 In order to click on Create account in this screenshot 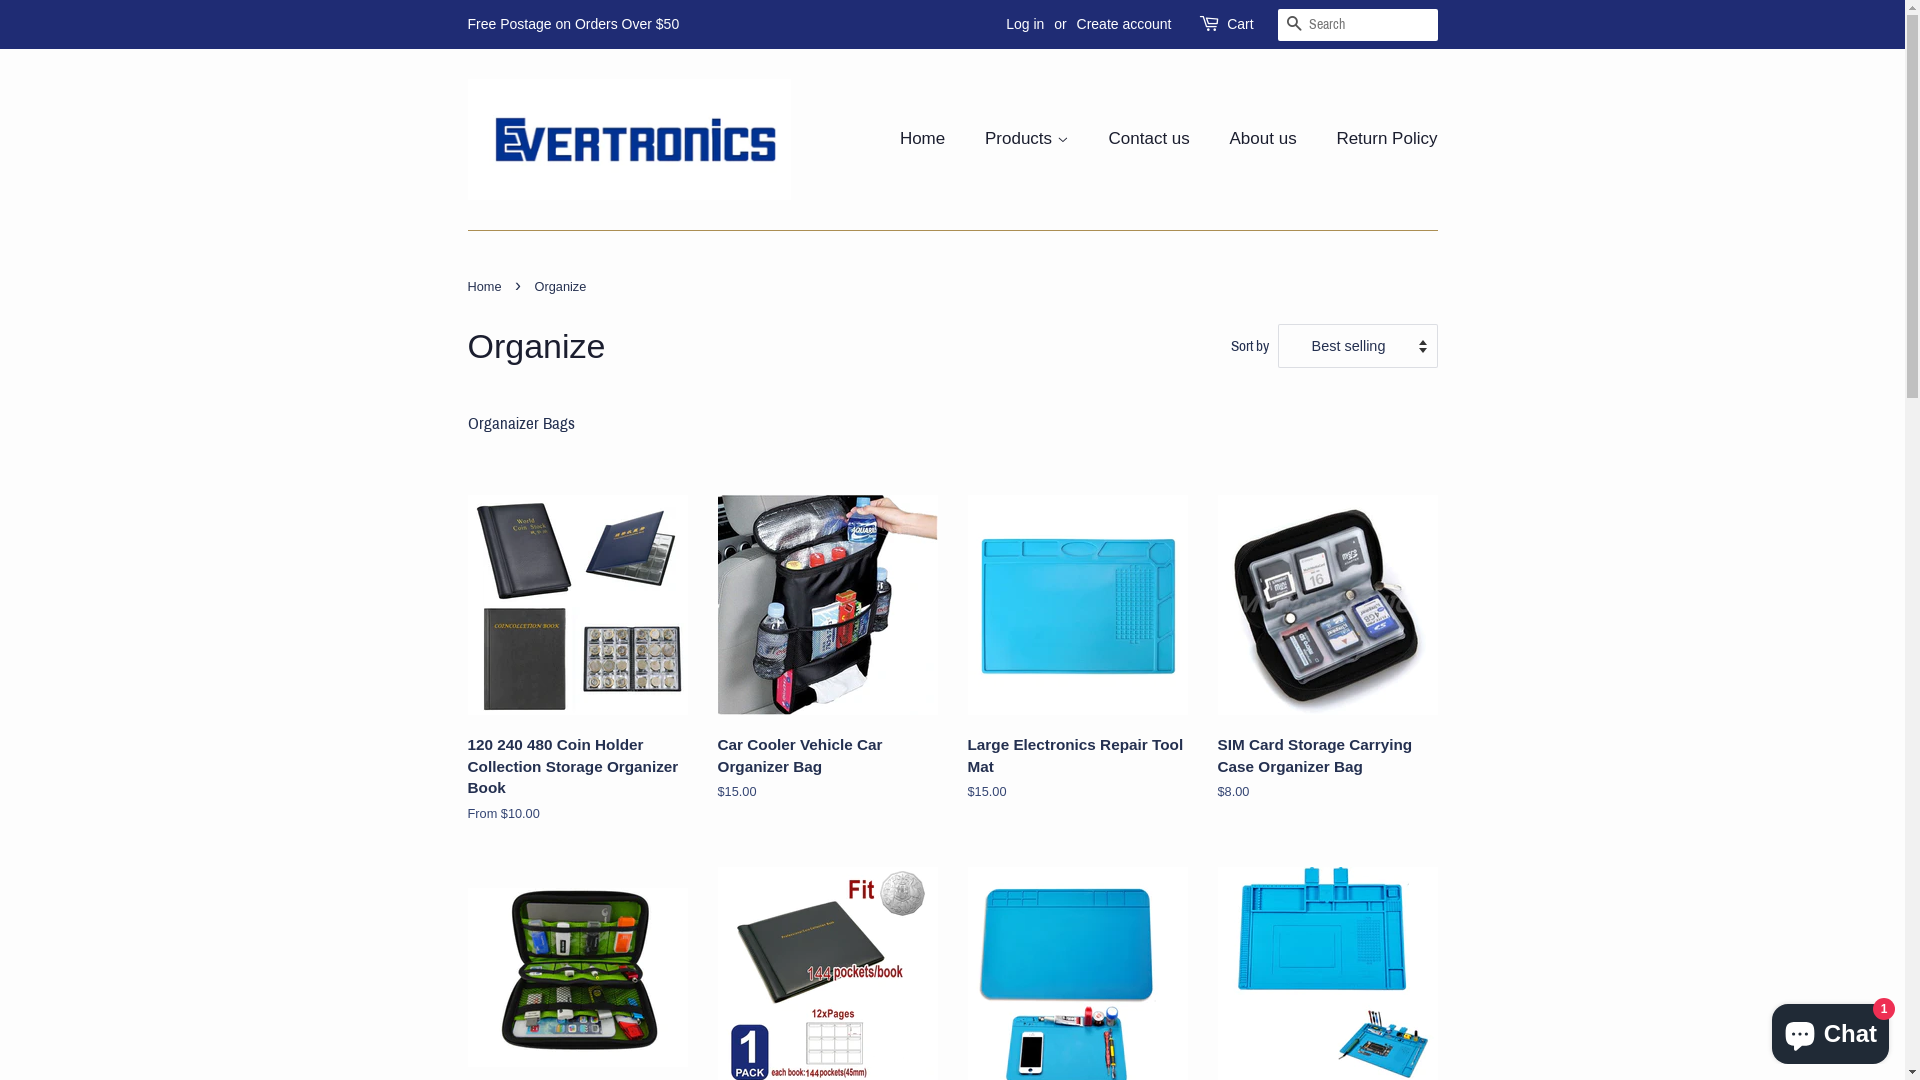, I will do `click(1124, 24)`.